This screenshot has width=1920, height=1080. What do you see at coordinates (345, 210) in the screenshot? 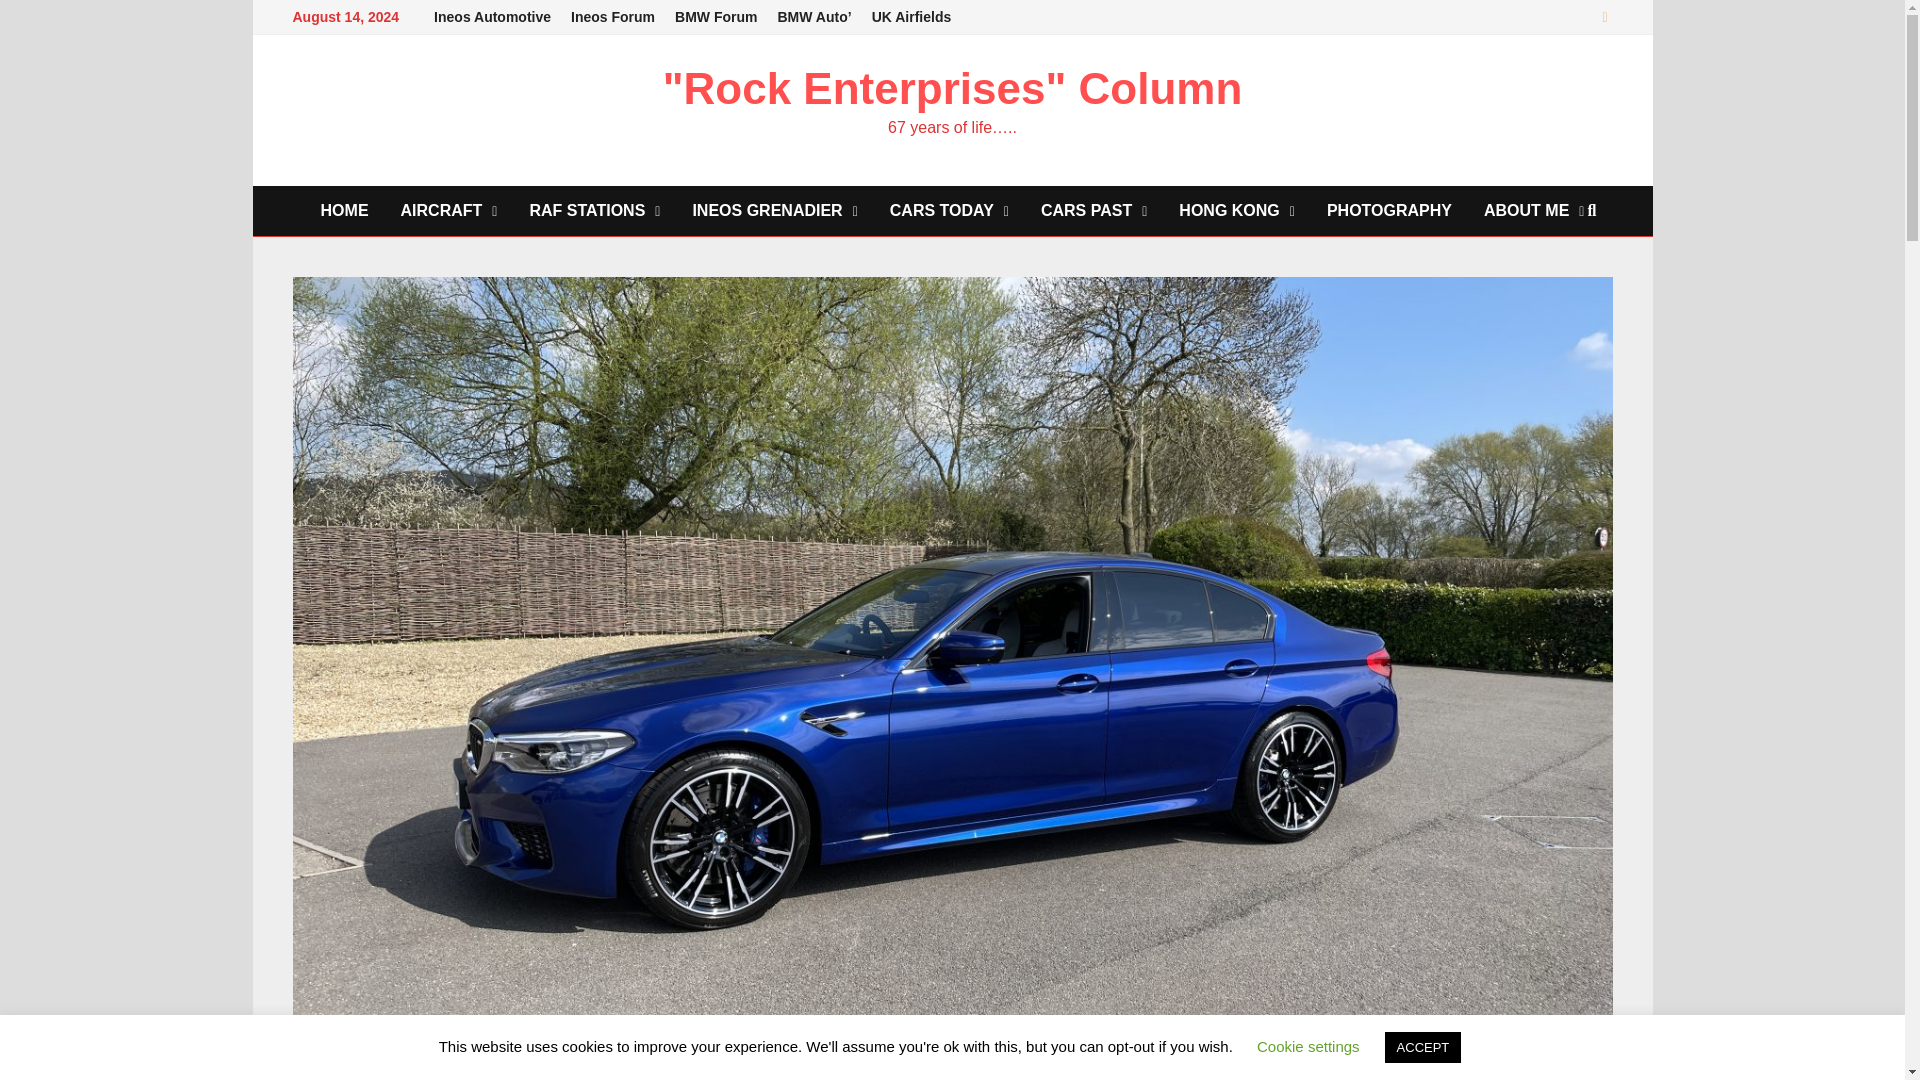
I see `HOME` at bounding box center [345, 210].